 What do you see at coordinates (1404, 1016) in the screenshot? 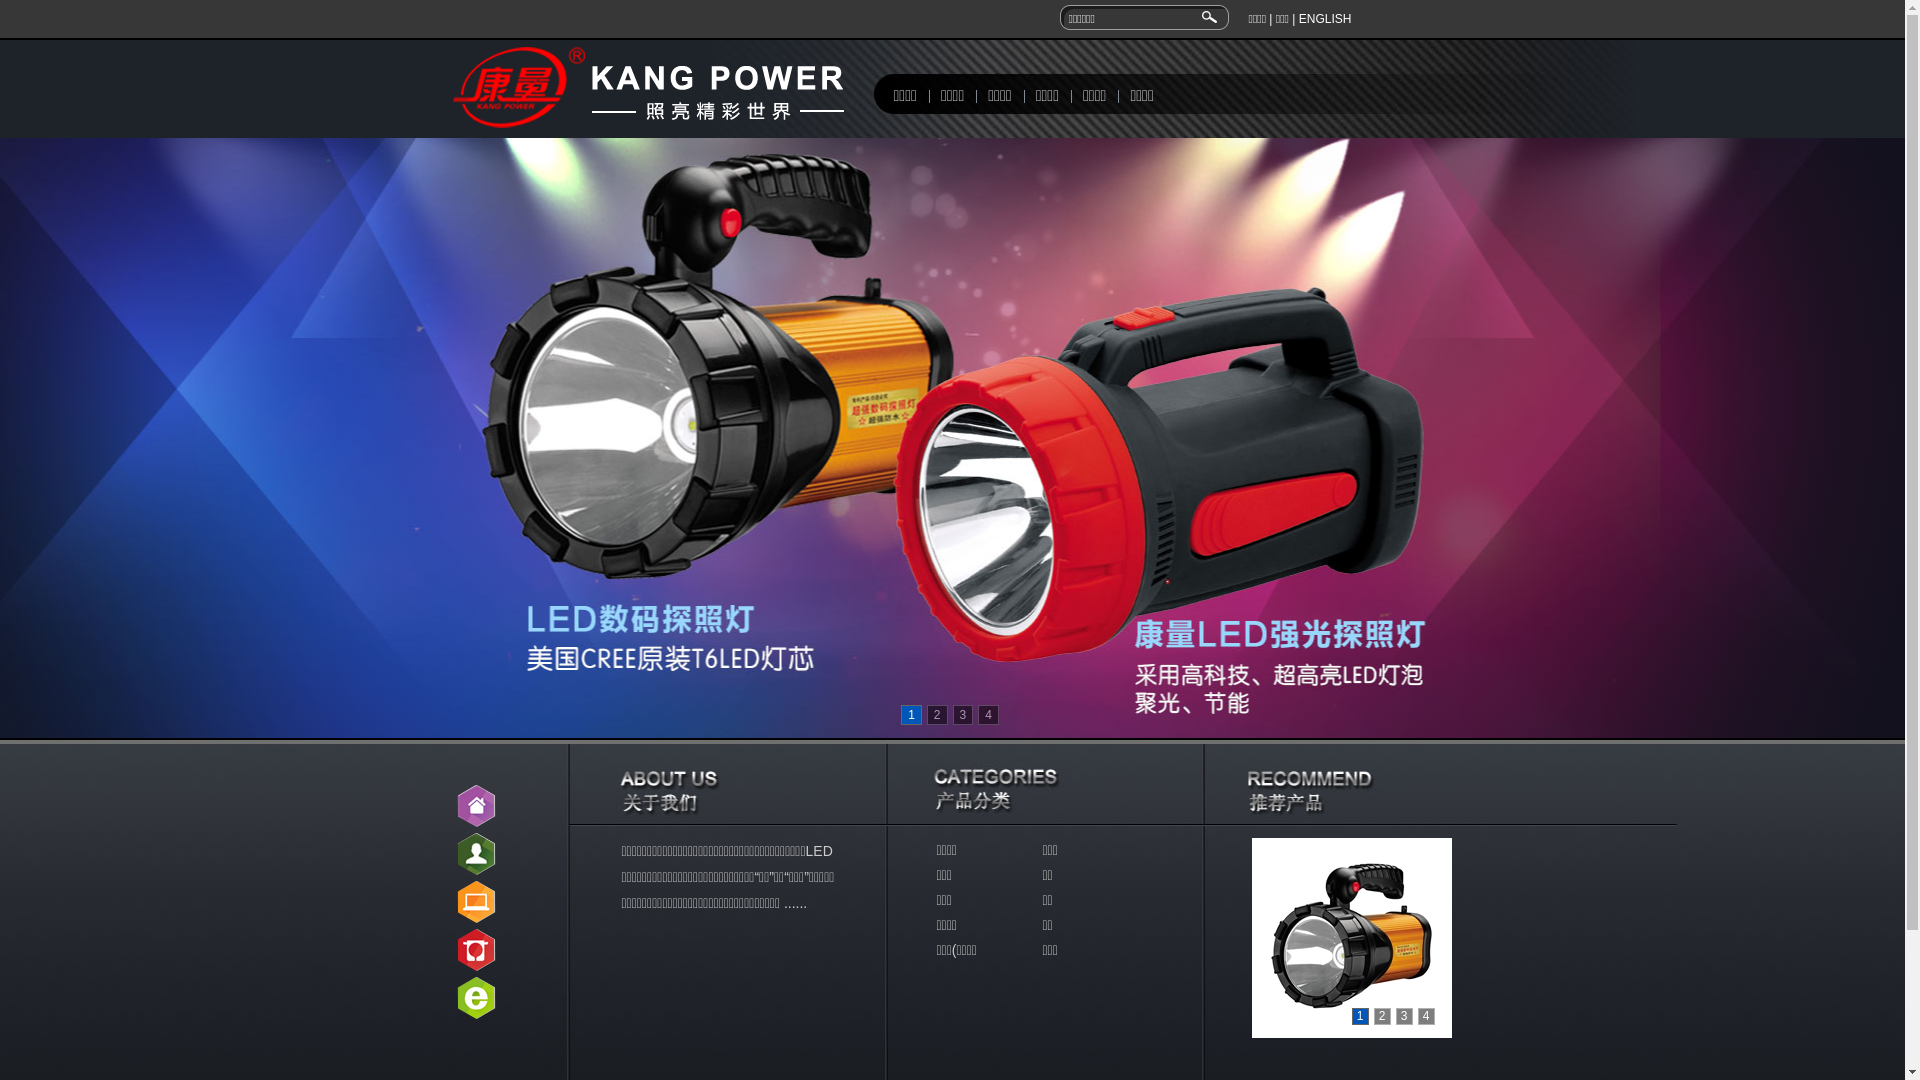
I see `3` at bounding box center [1404, 1016].